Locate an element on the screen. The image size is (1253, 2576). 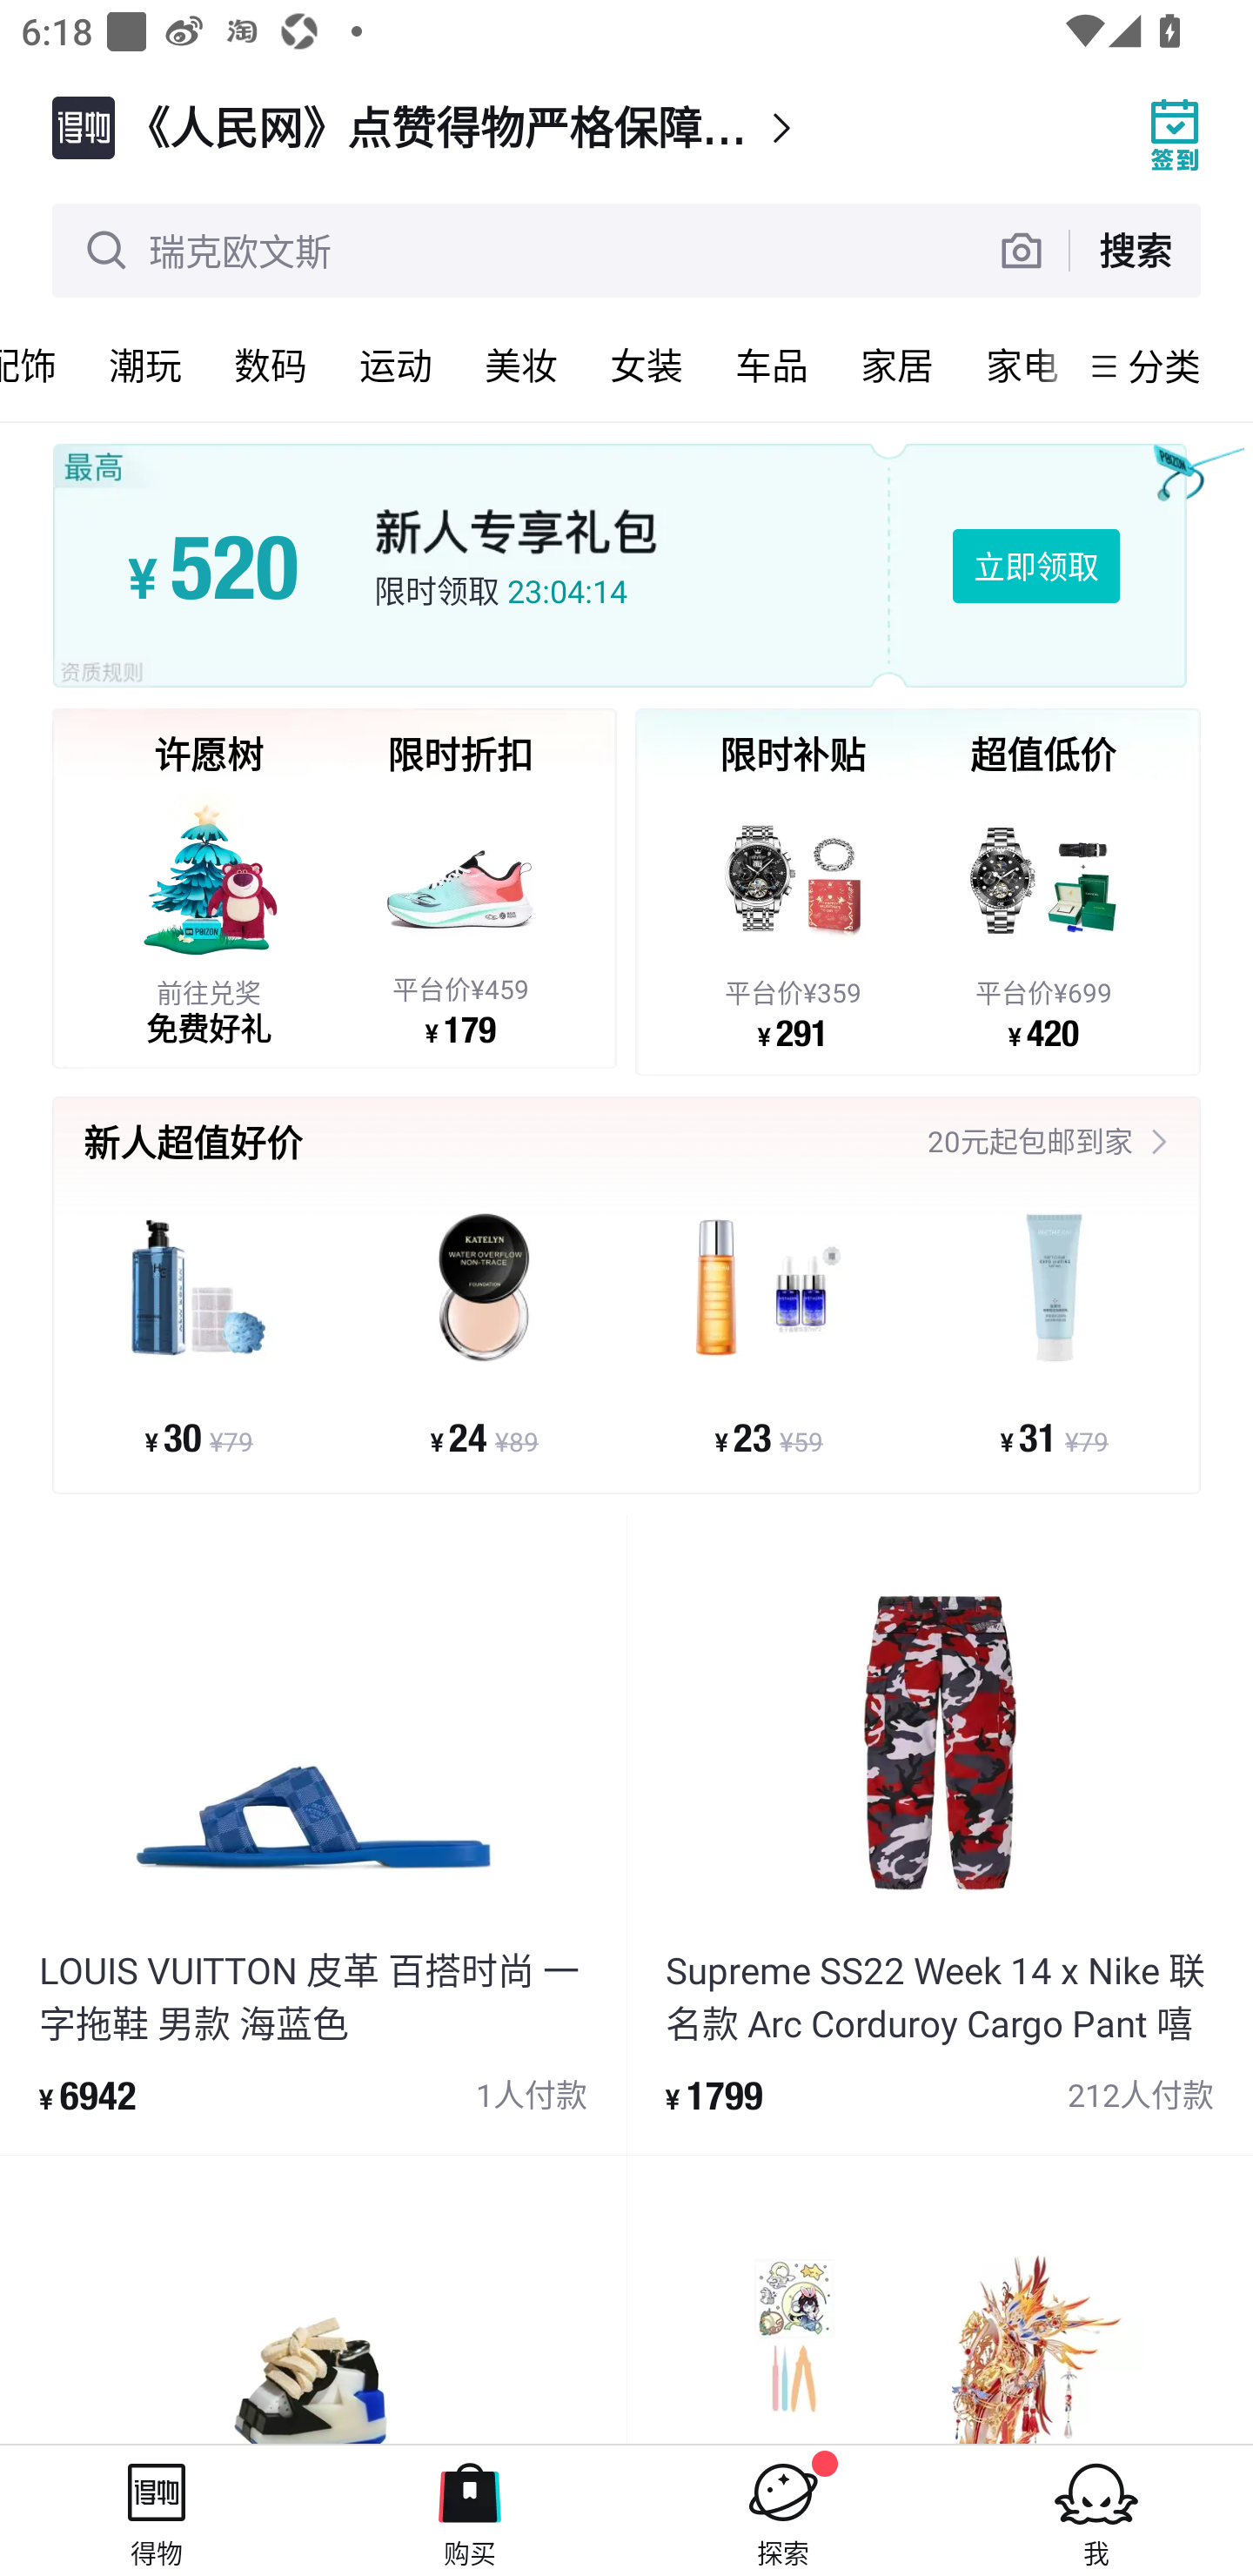
¥ 30 ¥79 is located at coordinates (198, 1332).